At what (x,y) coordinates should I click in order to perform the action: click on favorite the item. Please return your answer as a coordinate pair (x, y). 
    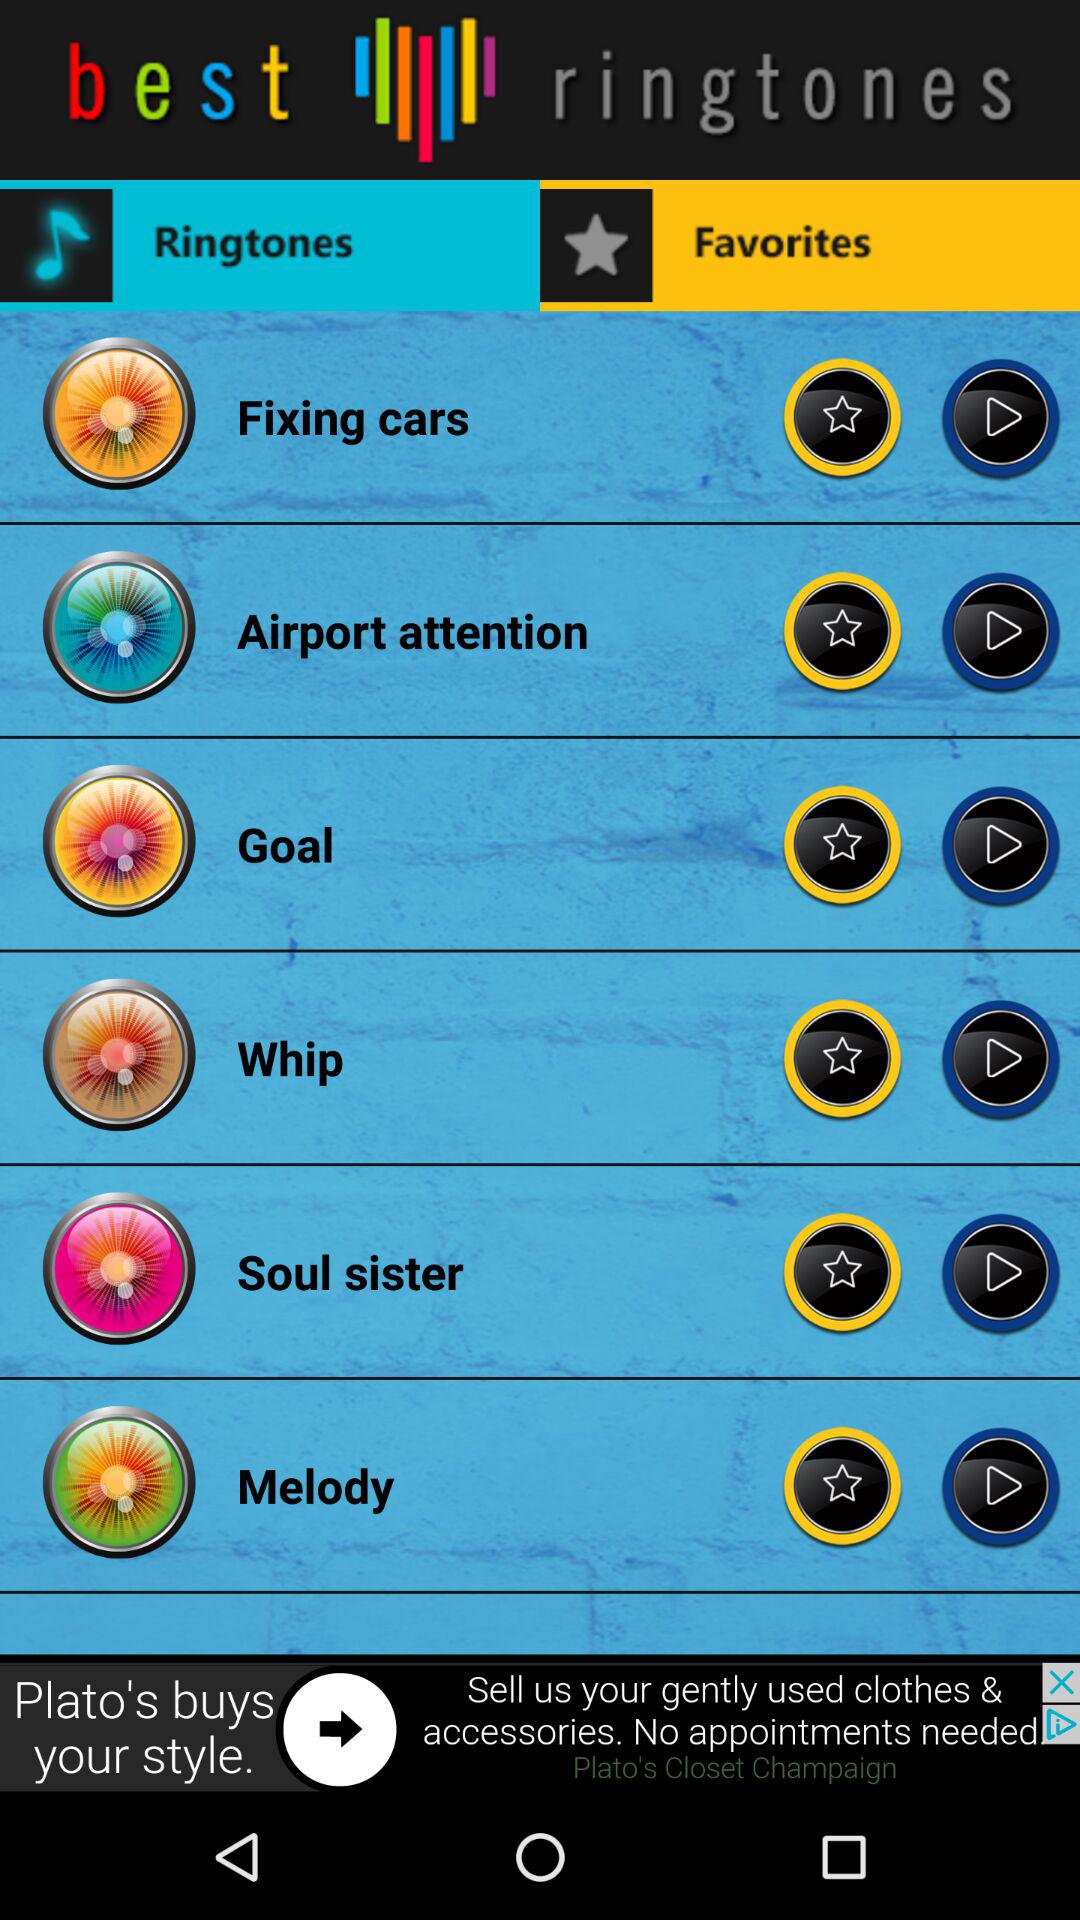
    Looking at the image, I should click on (843, 1058).